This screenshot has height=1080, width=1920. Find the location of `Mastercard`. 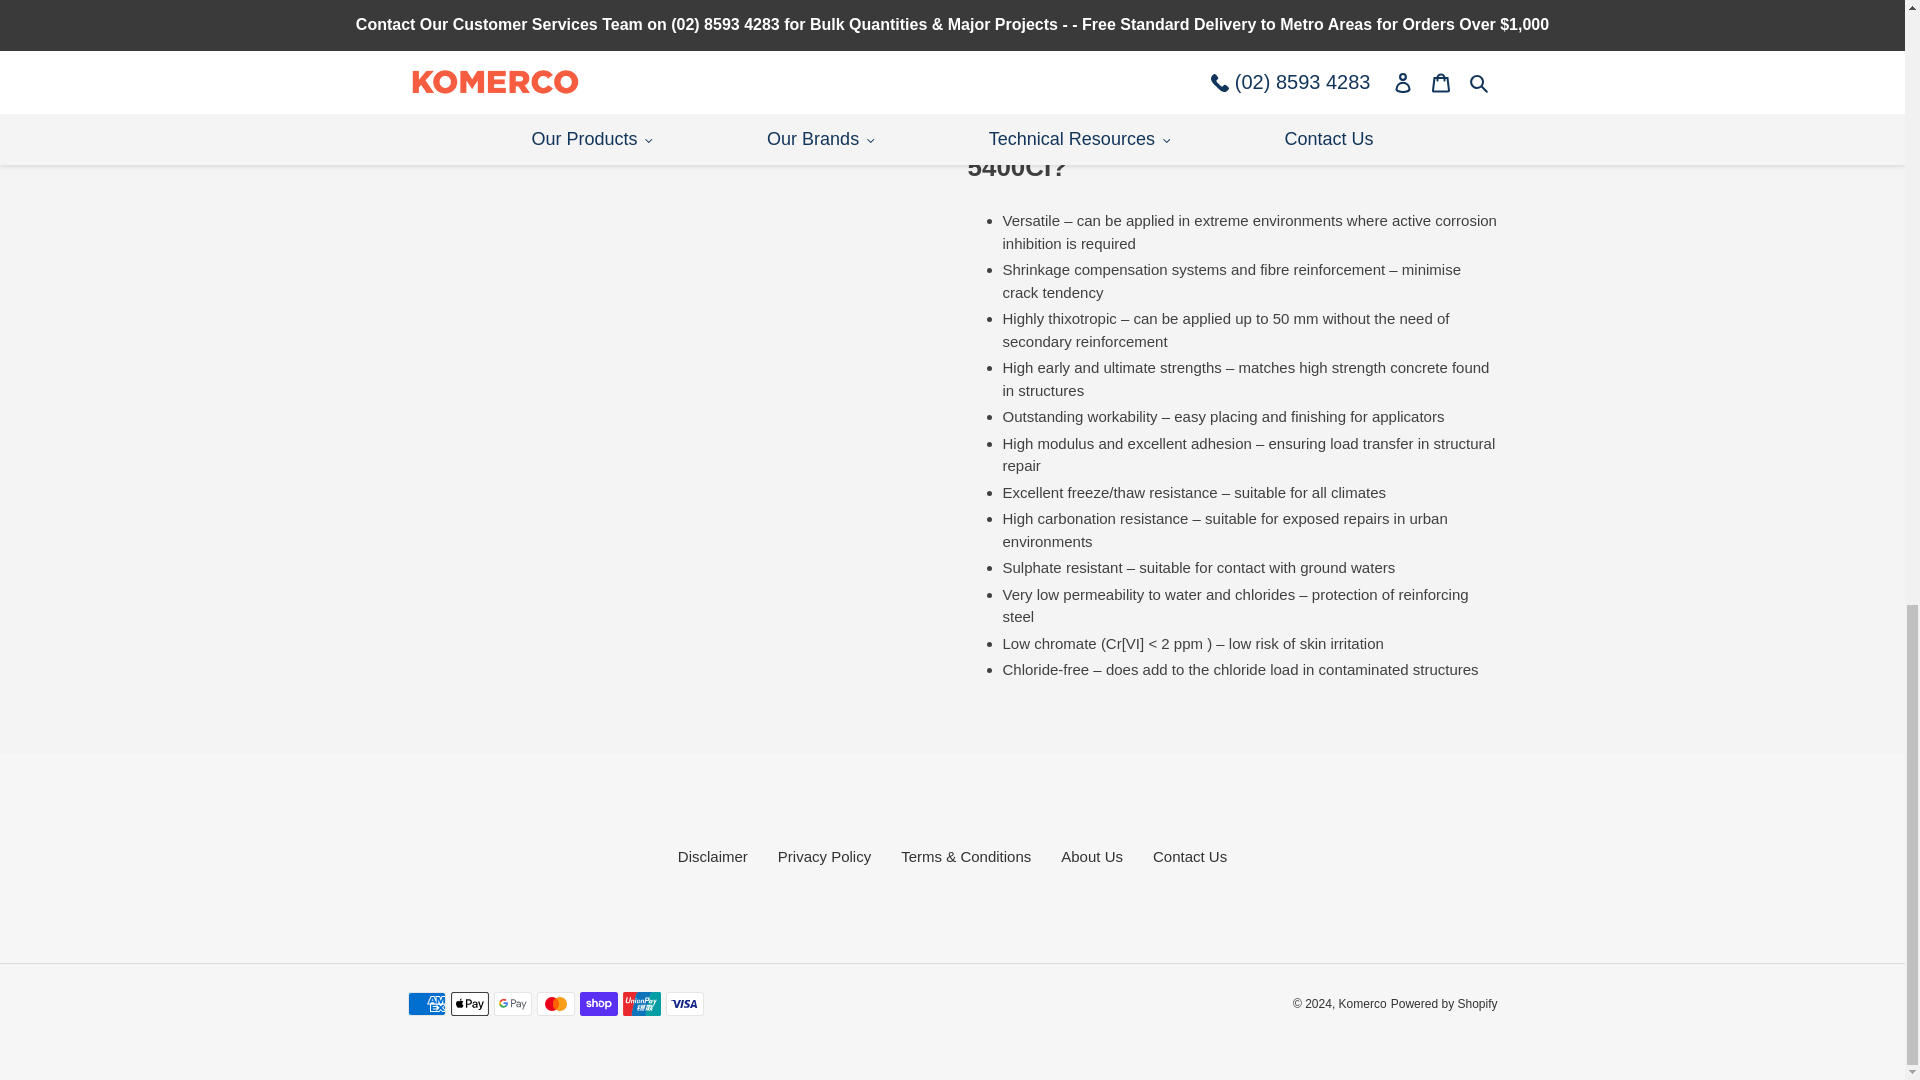

Mastercard is located at coordinates (554, 1004).